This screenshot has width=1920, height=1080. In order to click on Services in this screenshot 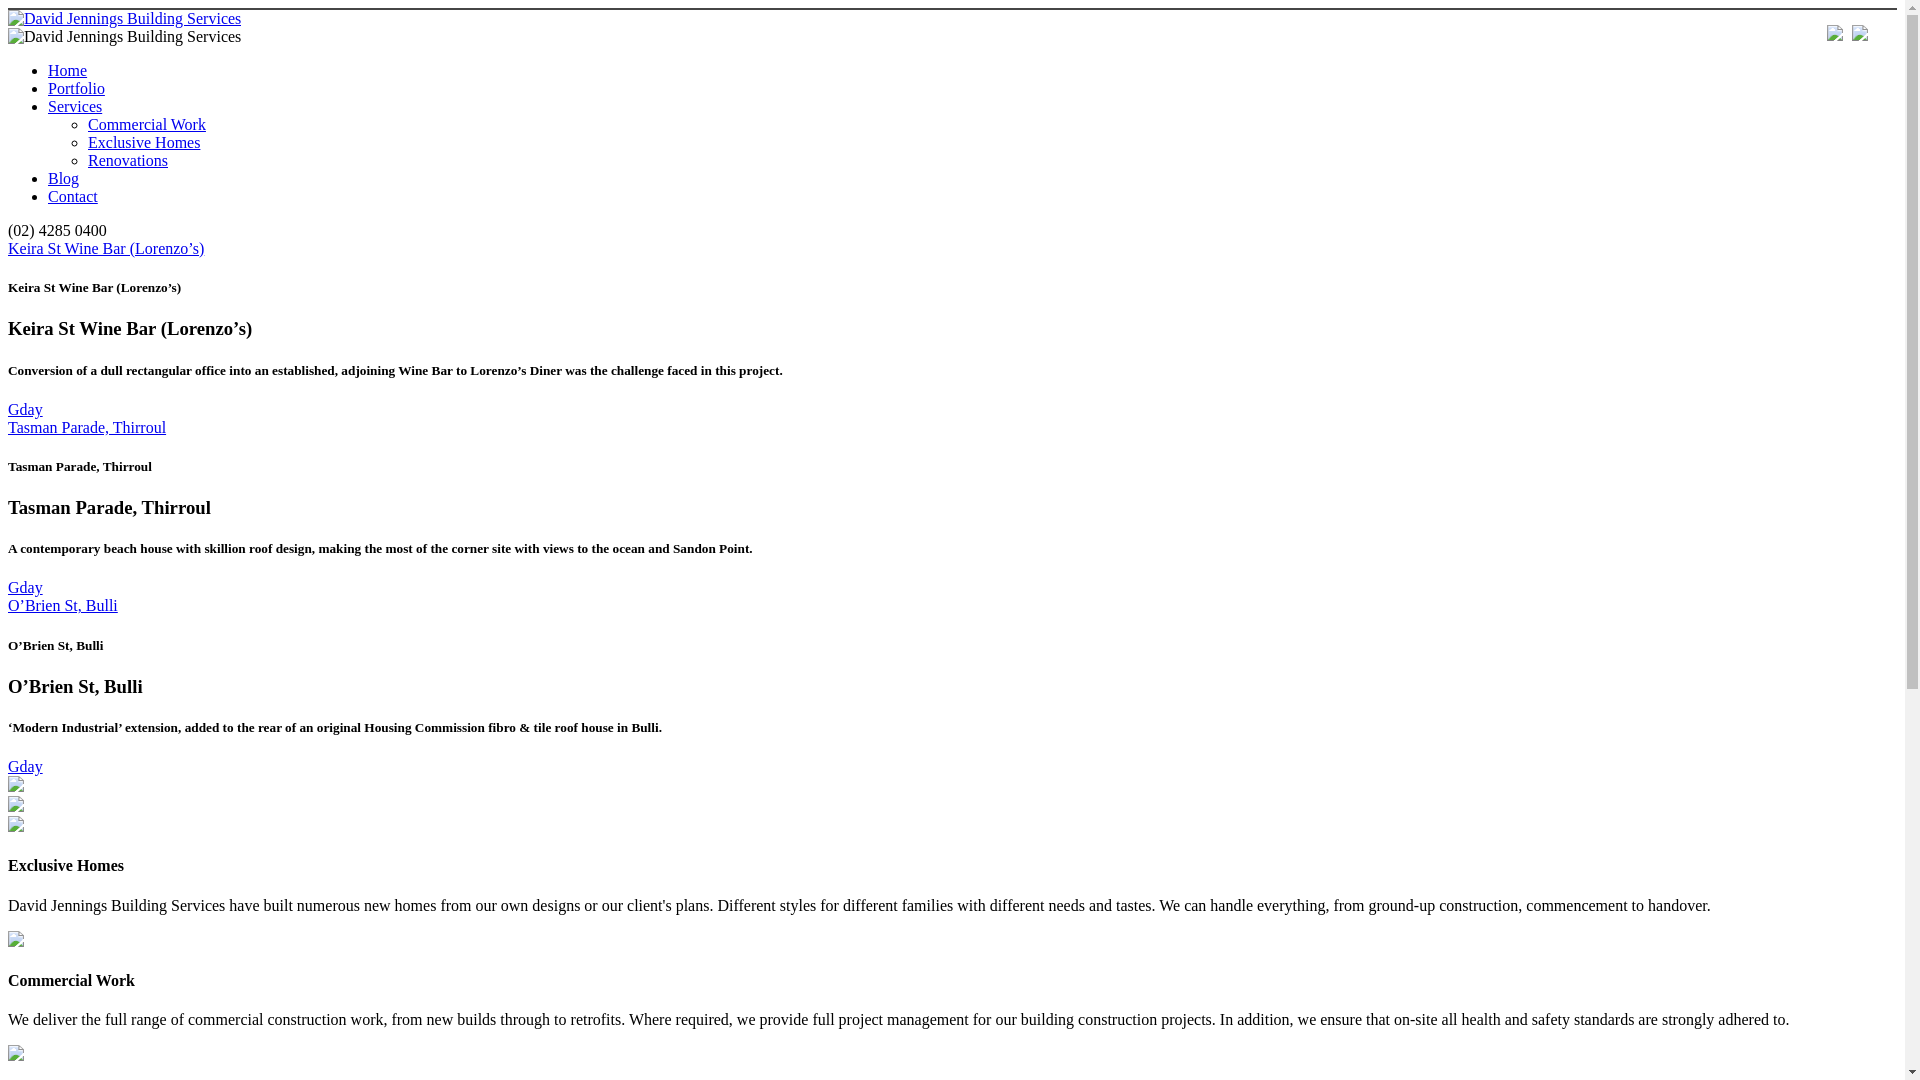, I will do `click(75, 106)`.